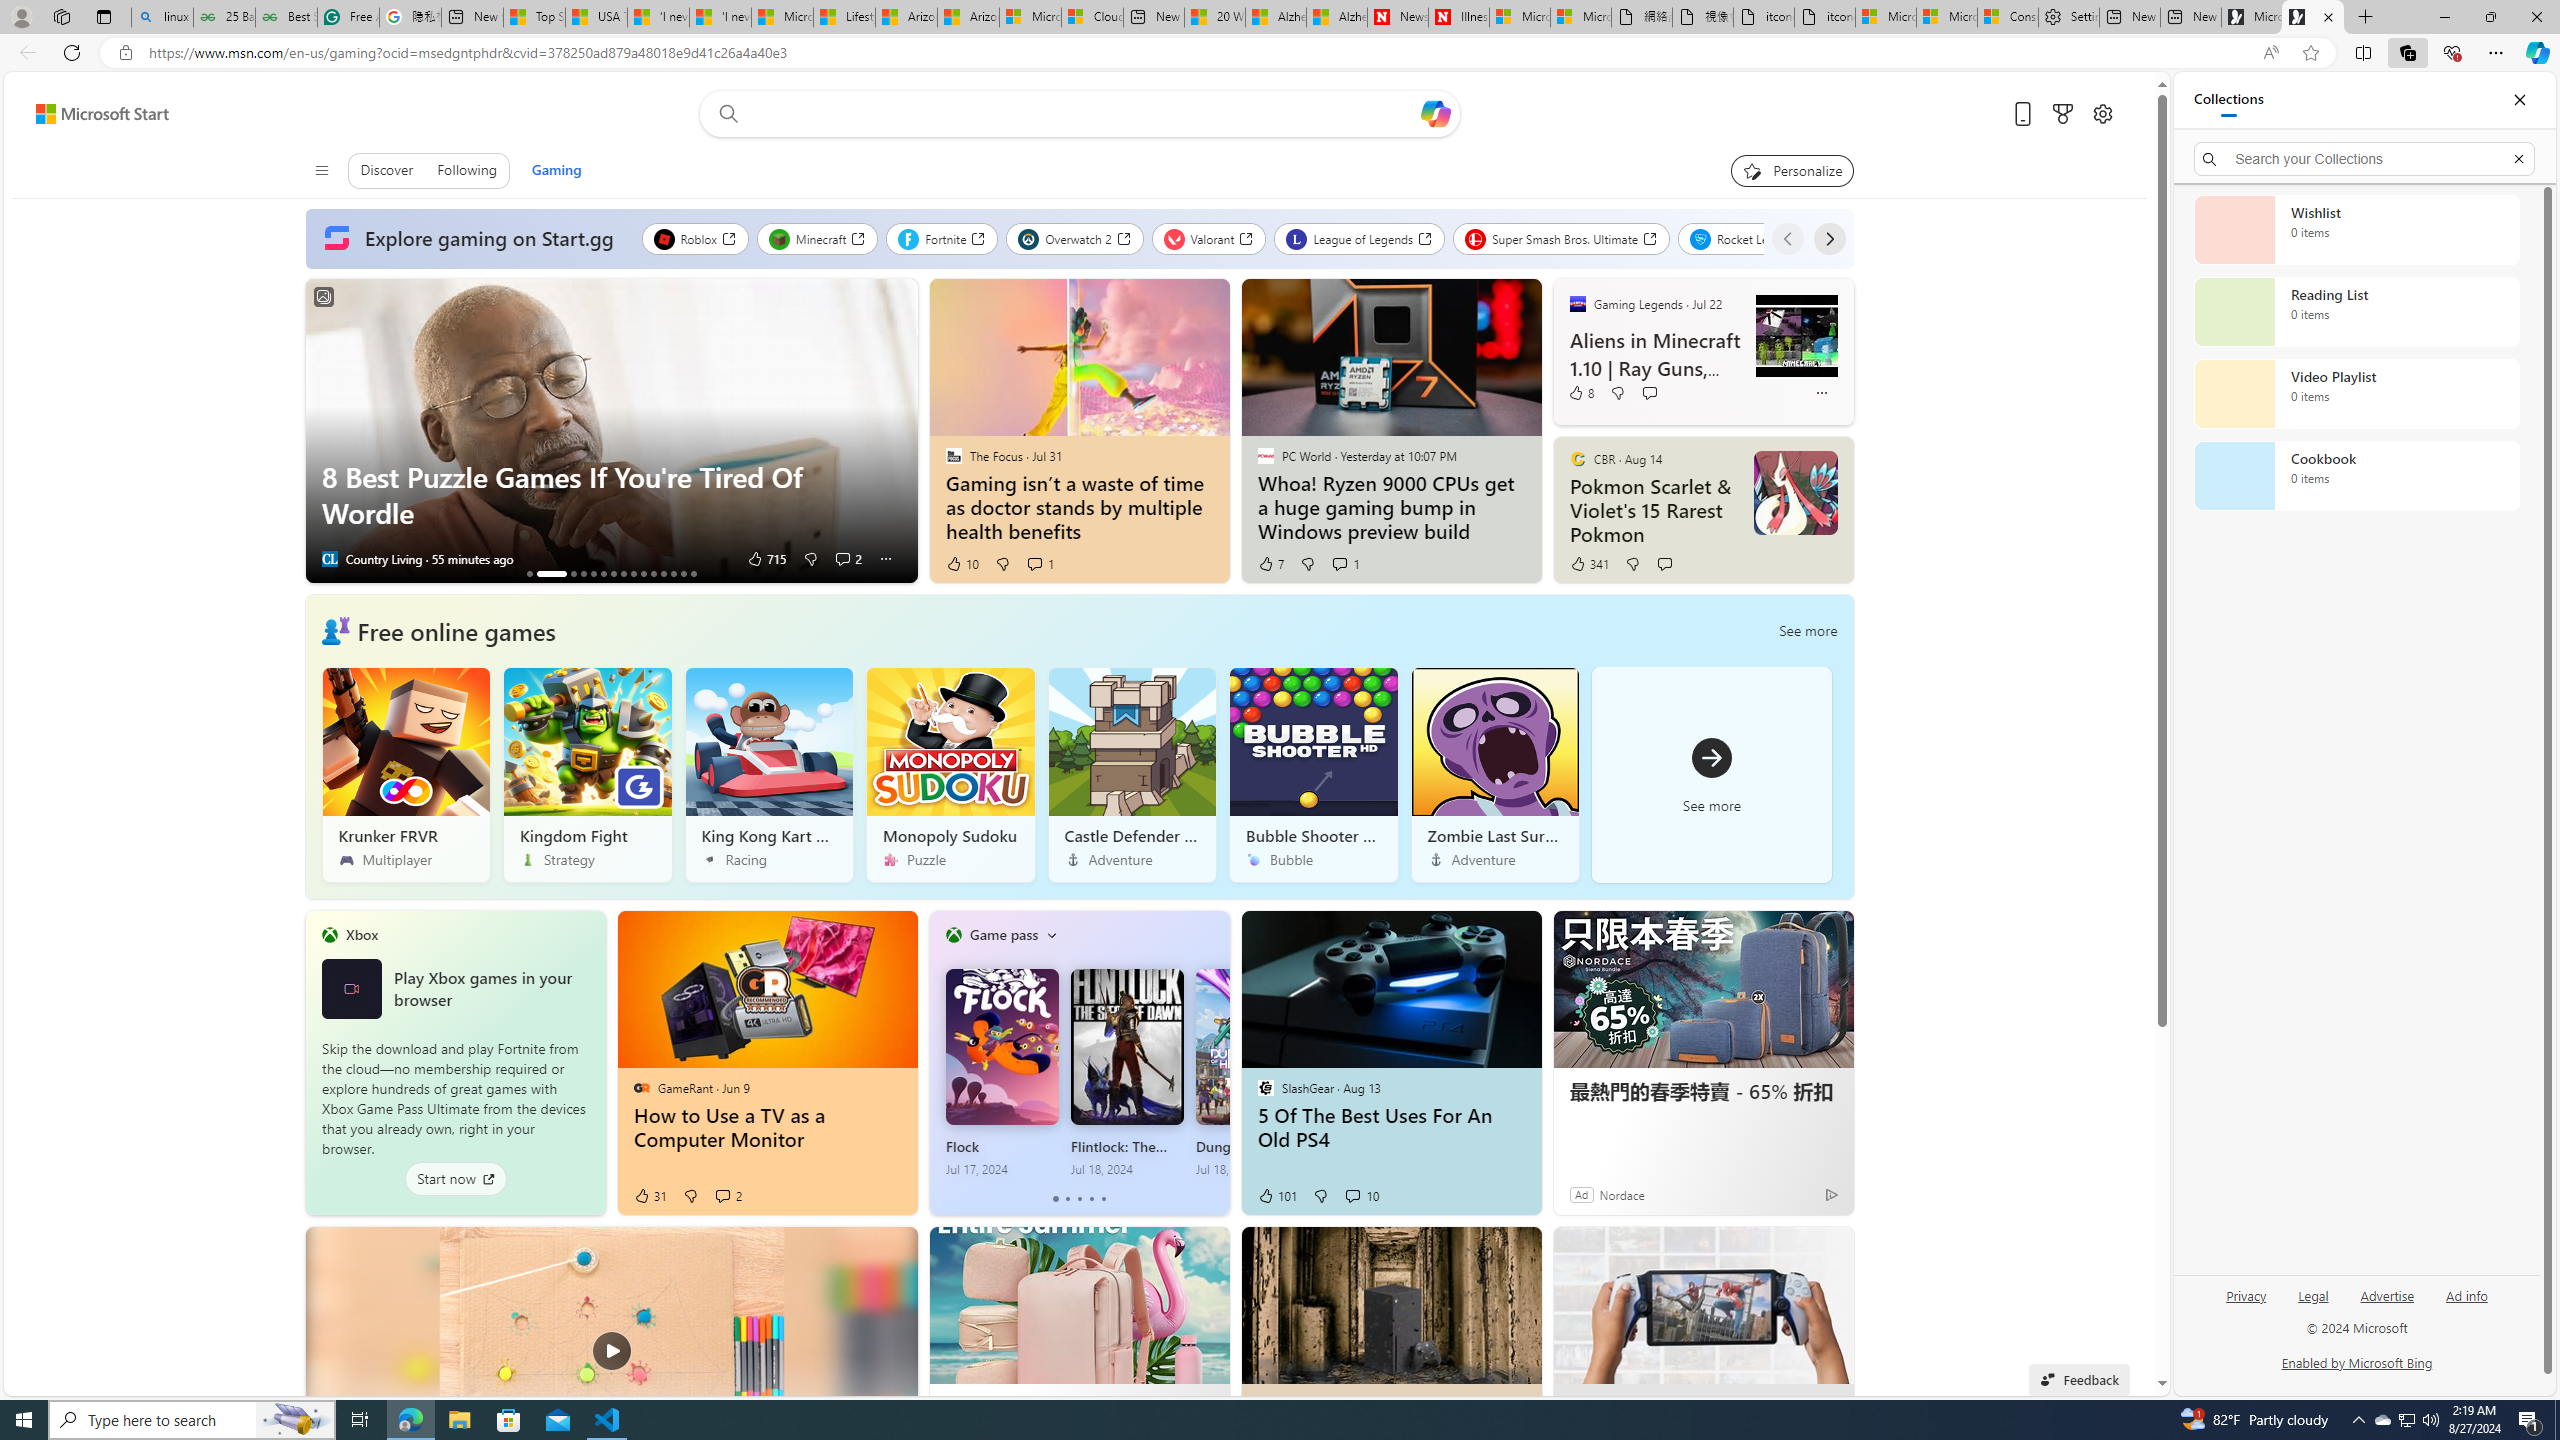  I want to click on View comments 10 Comment, so click(1362, 1196).